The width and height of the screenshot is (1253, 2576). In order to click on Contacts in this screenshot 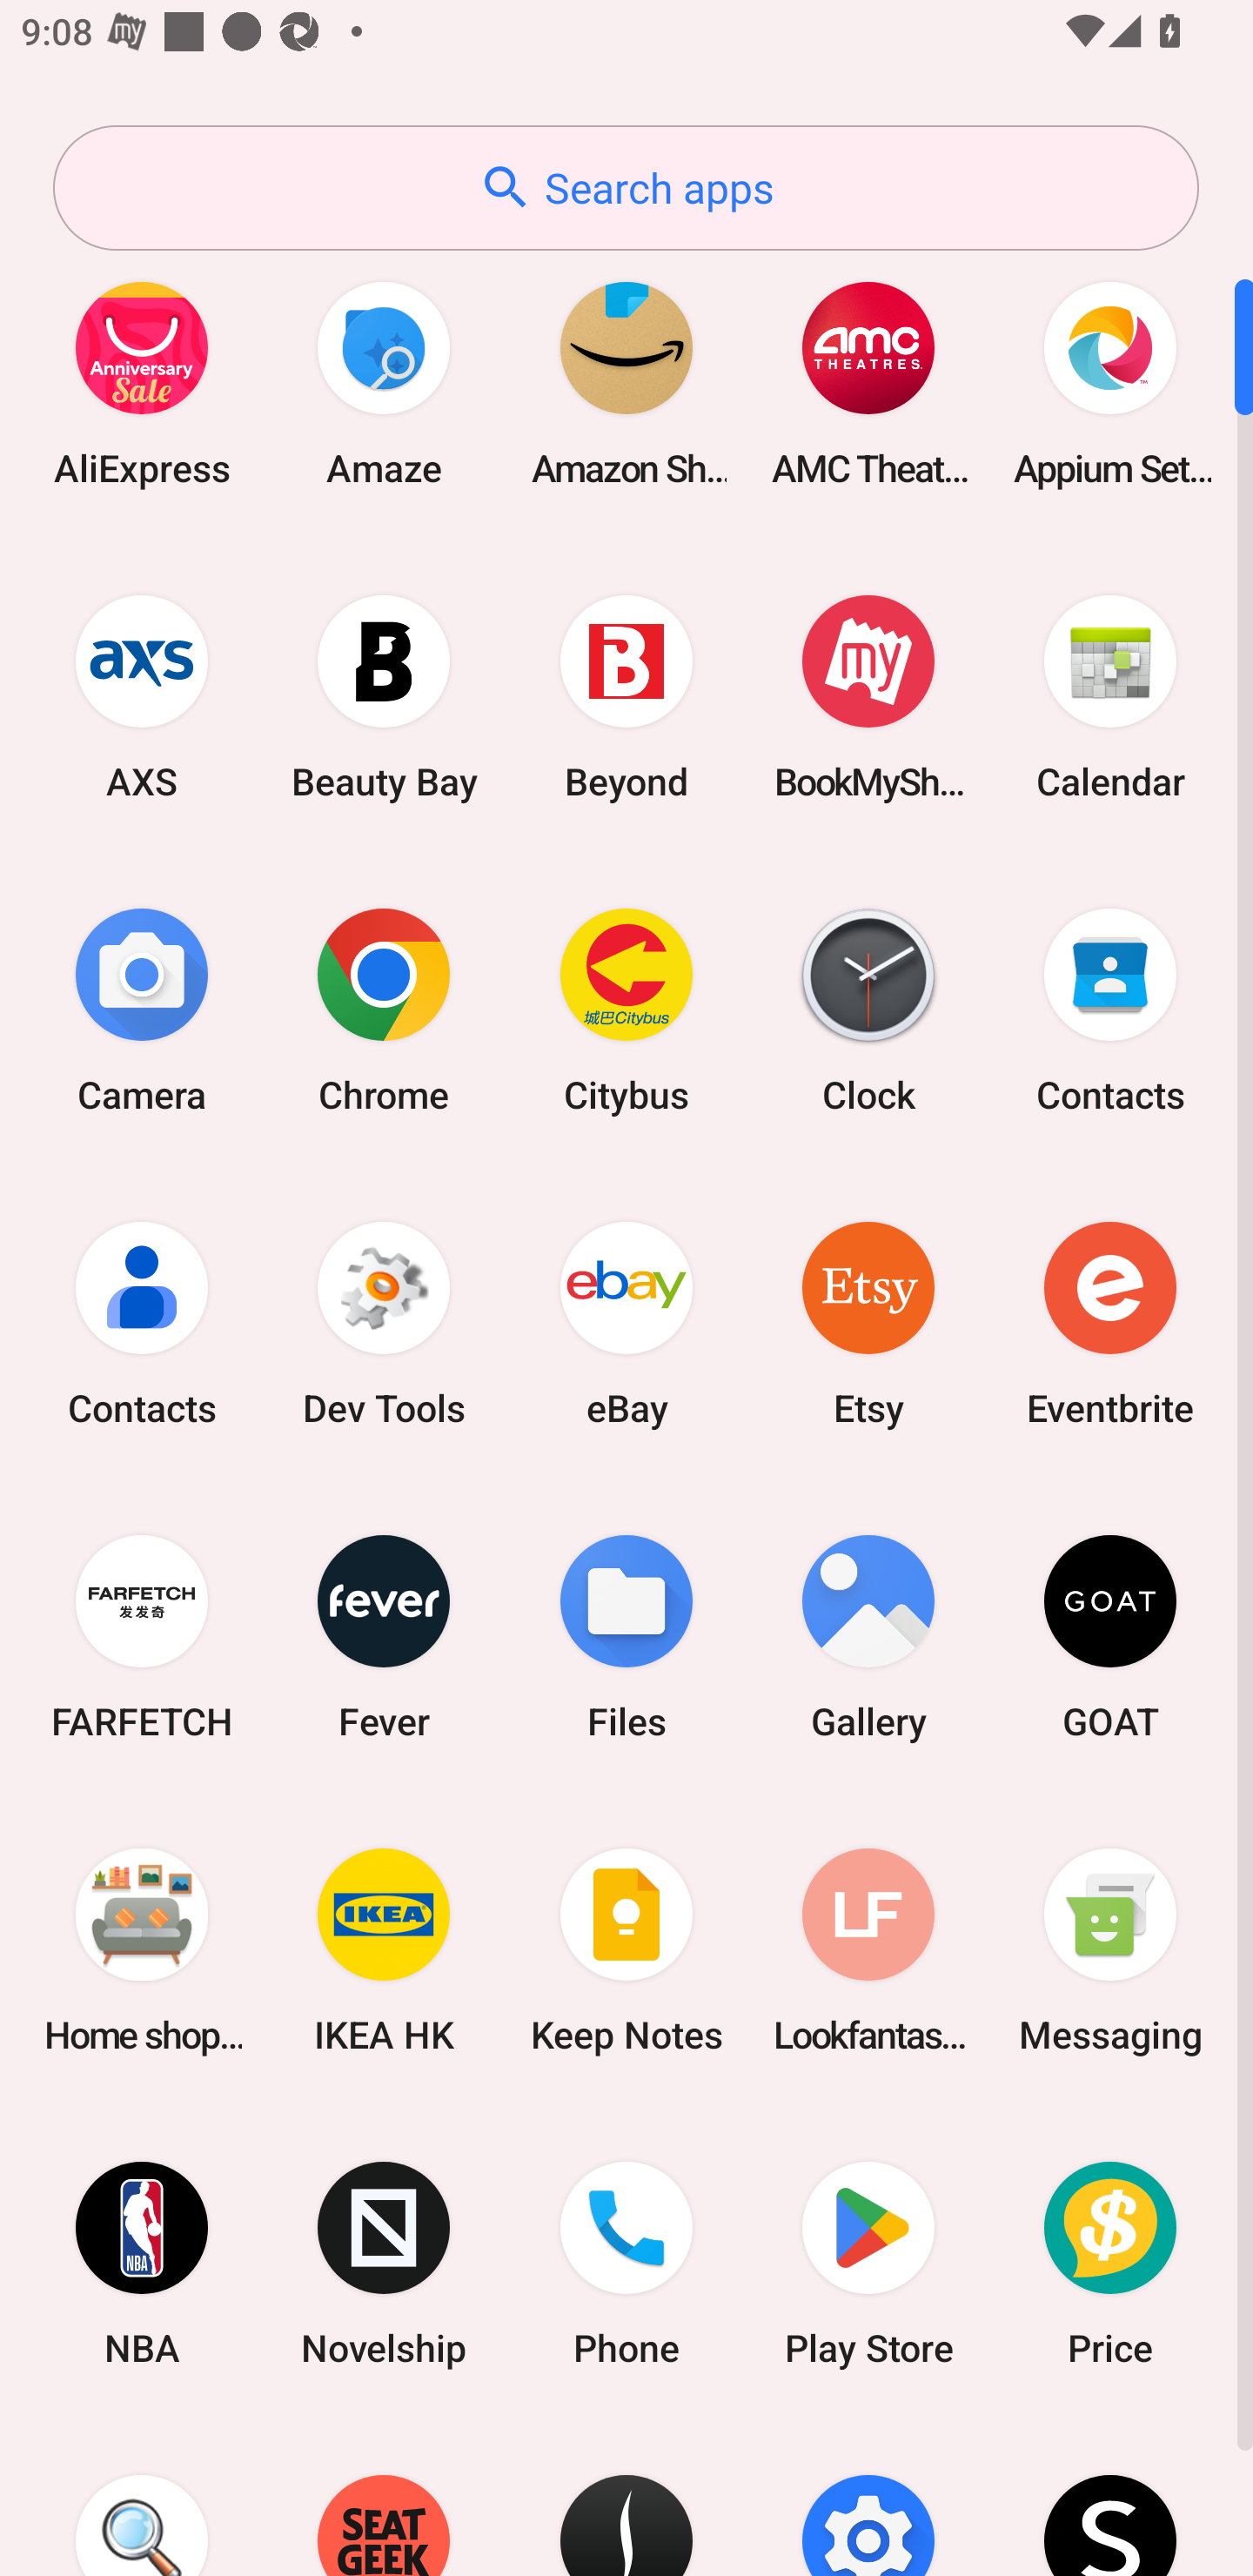, I will do `click(142, 1323)`.